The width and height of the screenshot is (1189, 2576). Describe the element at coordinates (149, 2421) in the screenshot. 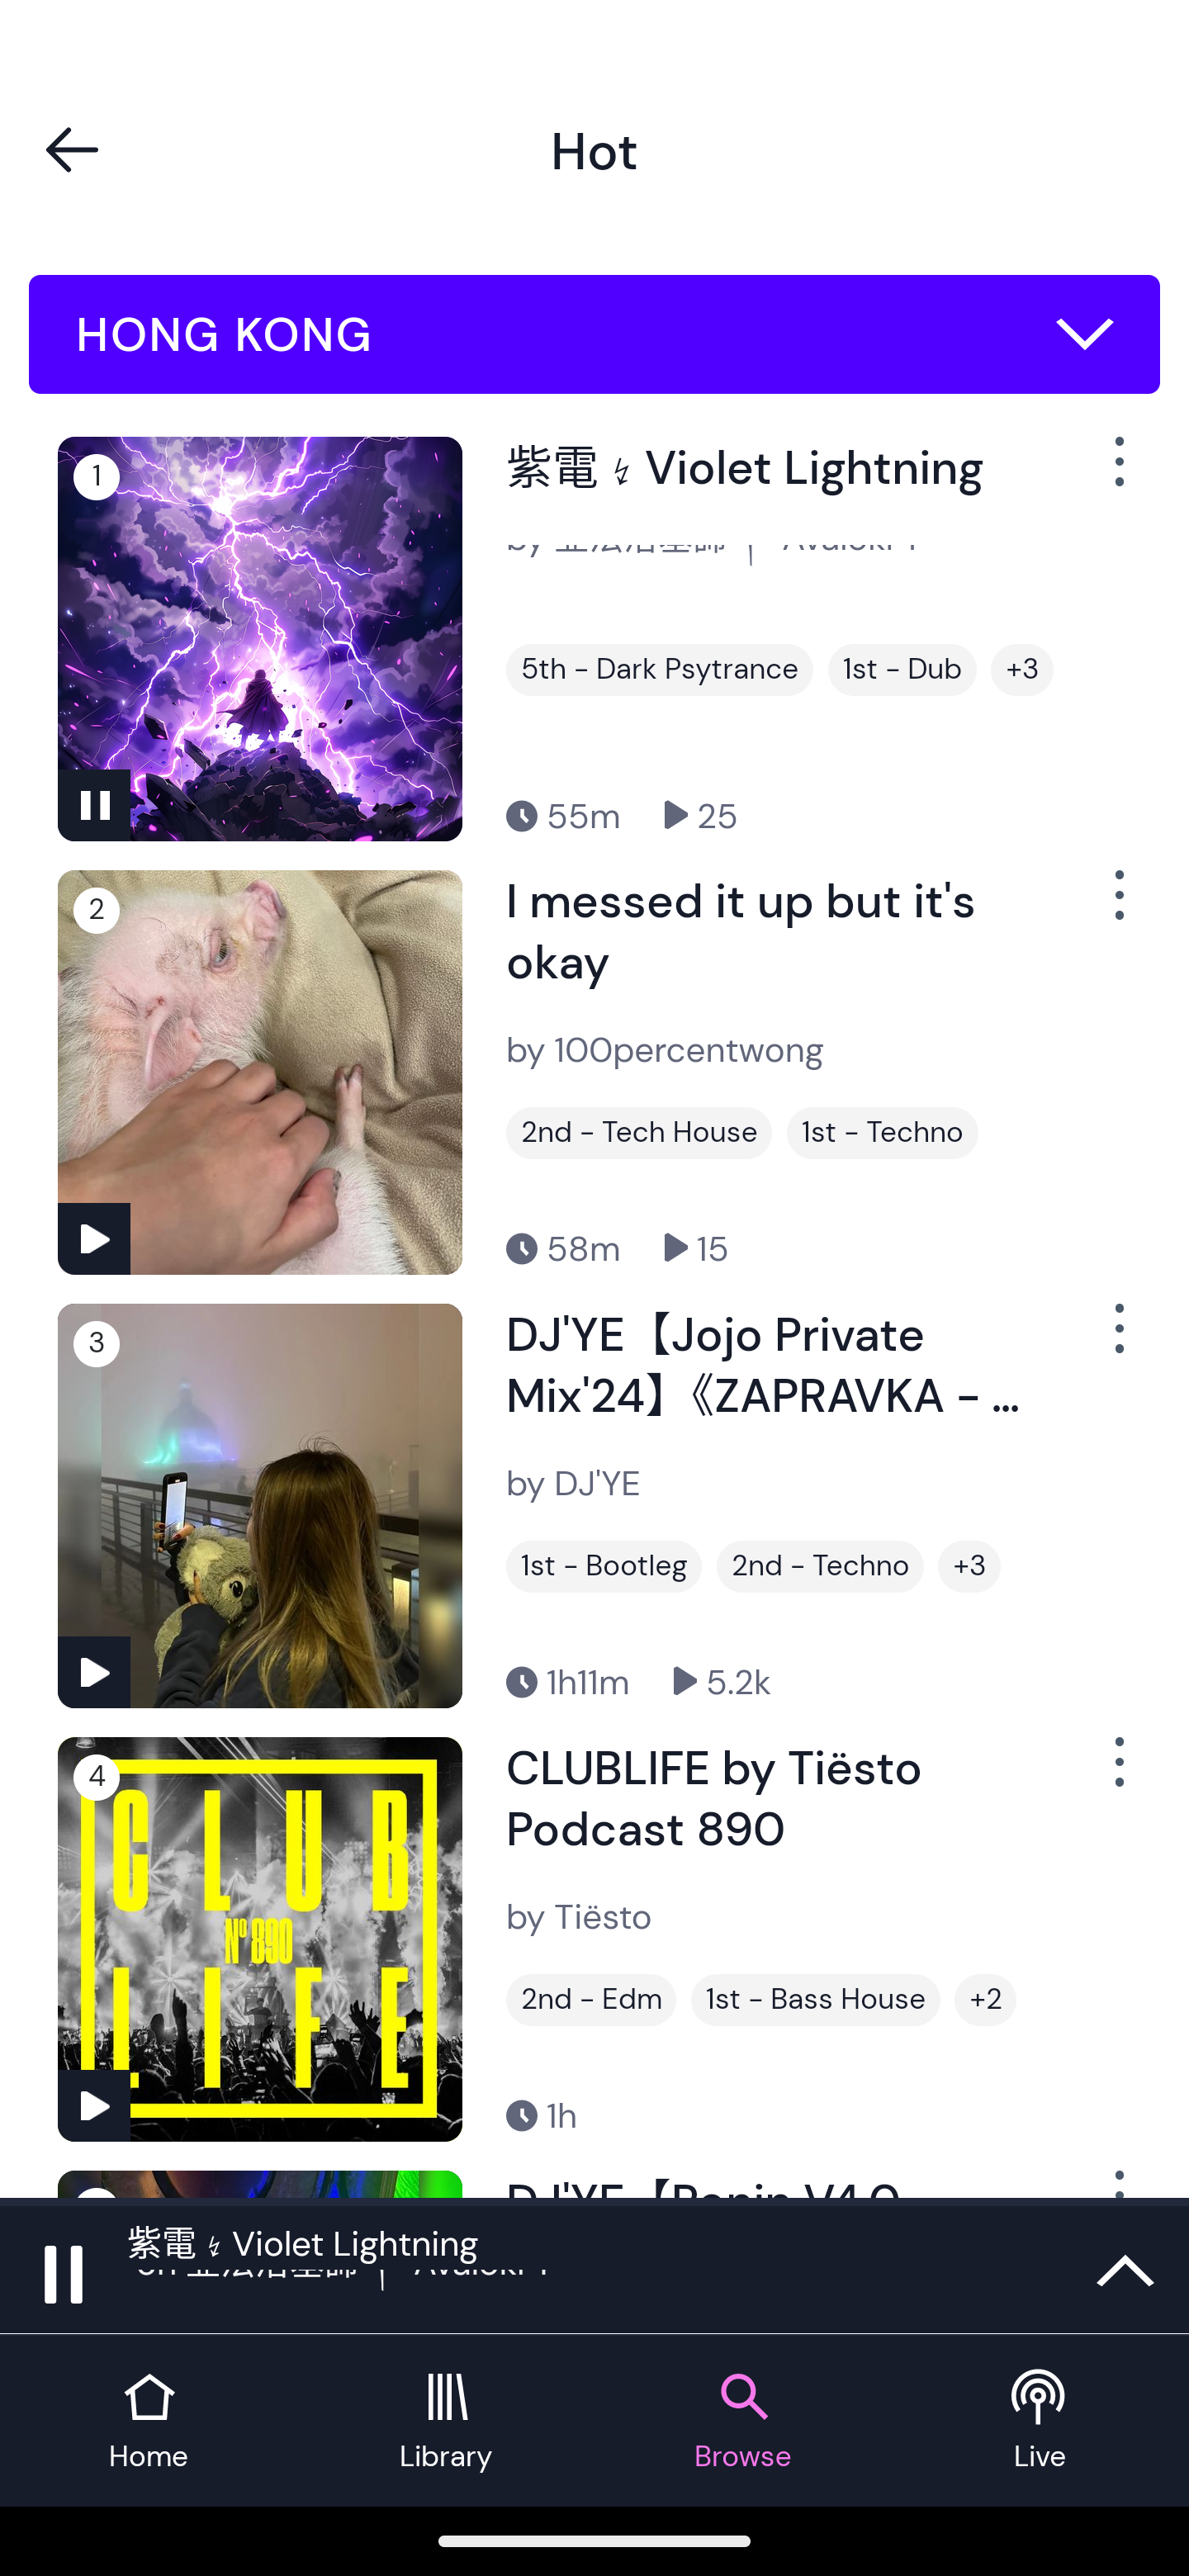

I see `Home tab Home` at that location.